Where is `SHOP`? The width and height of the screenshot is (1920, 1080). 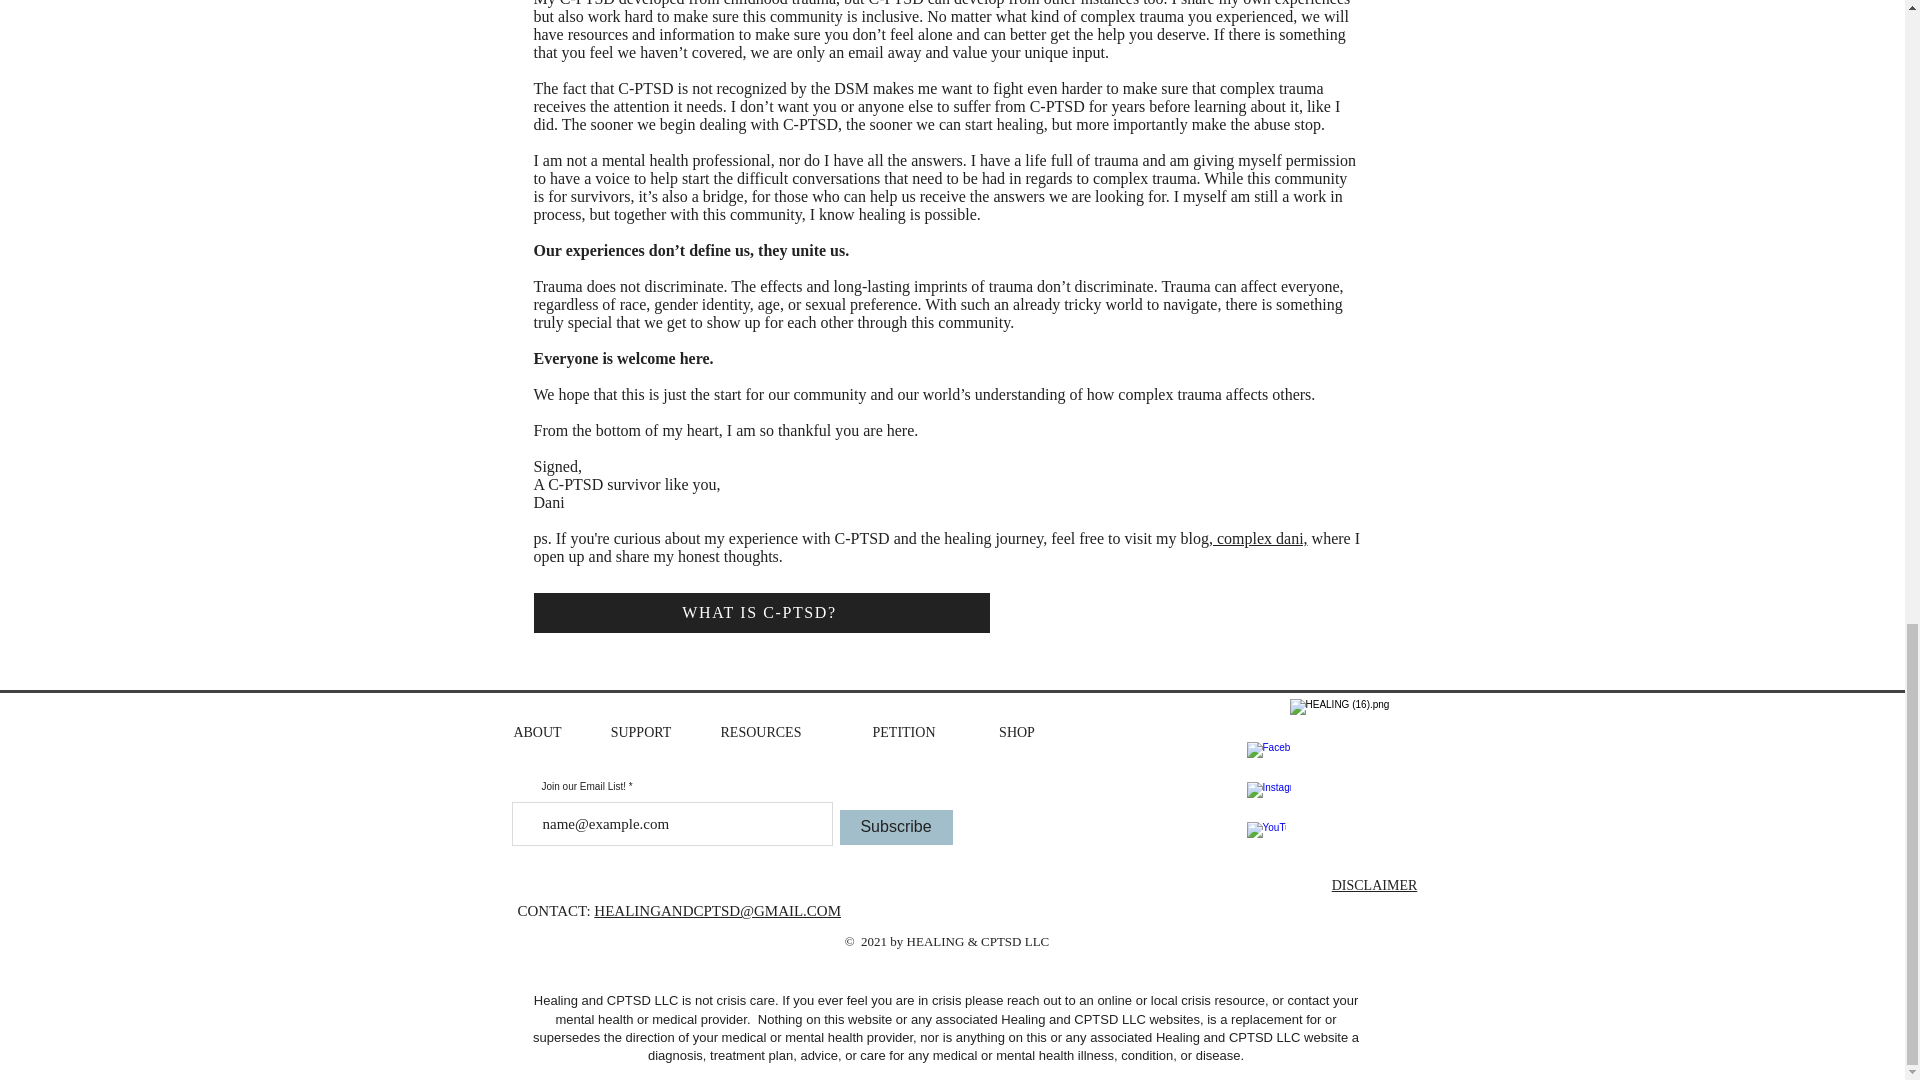
SHOP is located at coordinates (1016, 732).